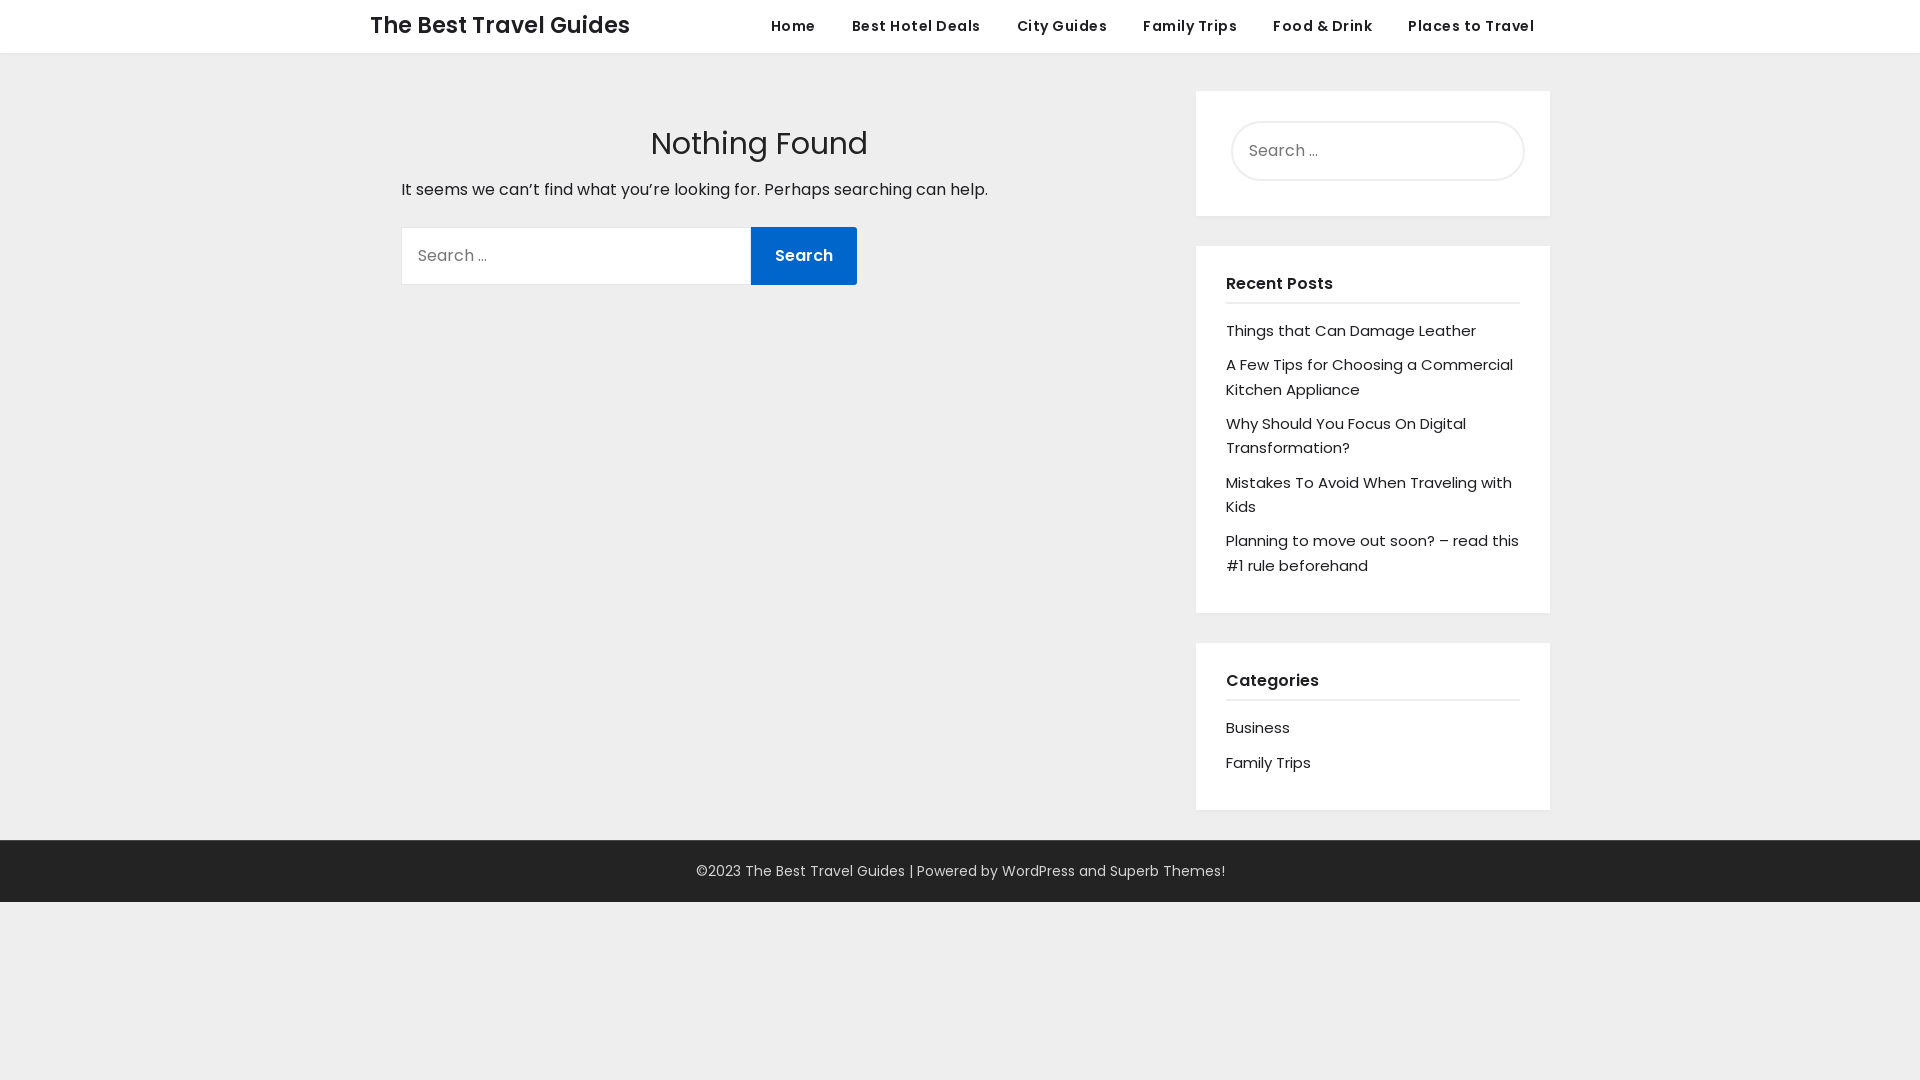 This screenshot has height=1080, width=1920. I want to click on Superb Themes!, so click(1168, 871).